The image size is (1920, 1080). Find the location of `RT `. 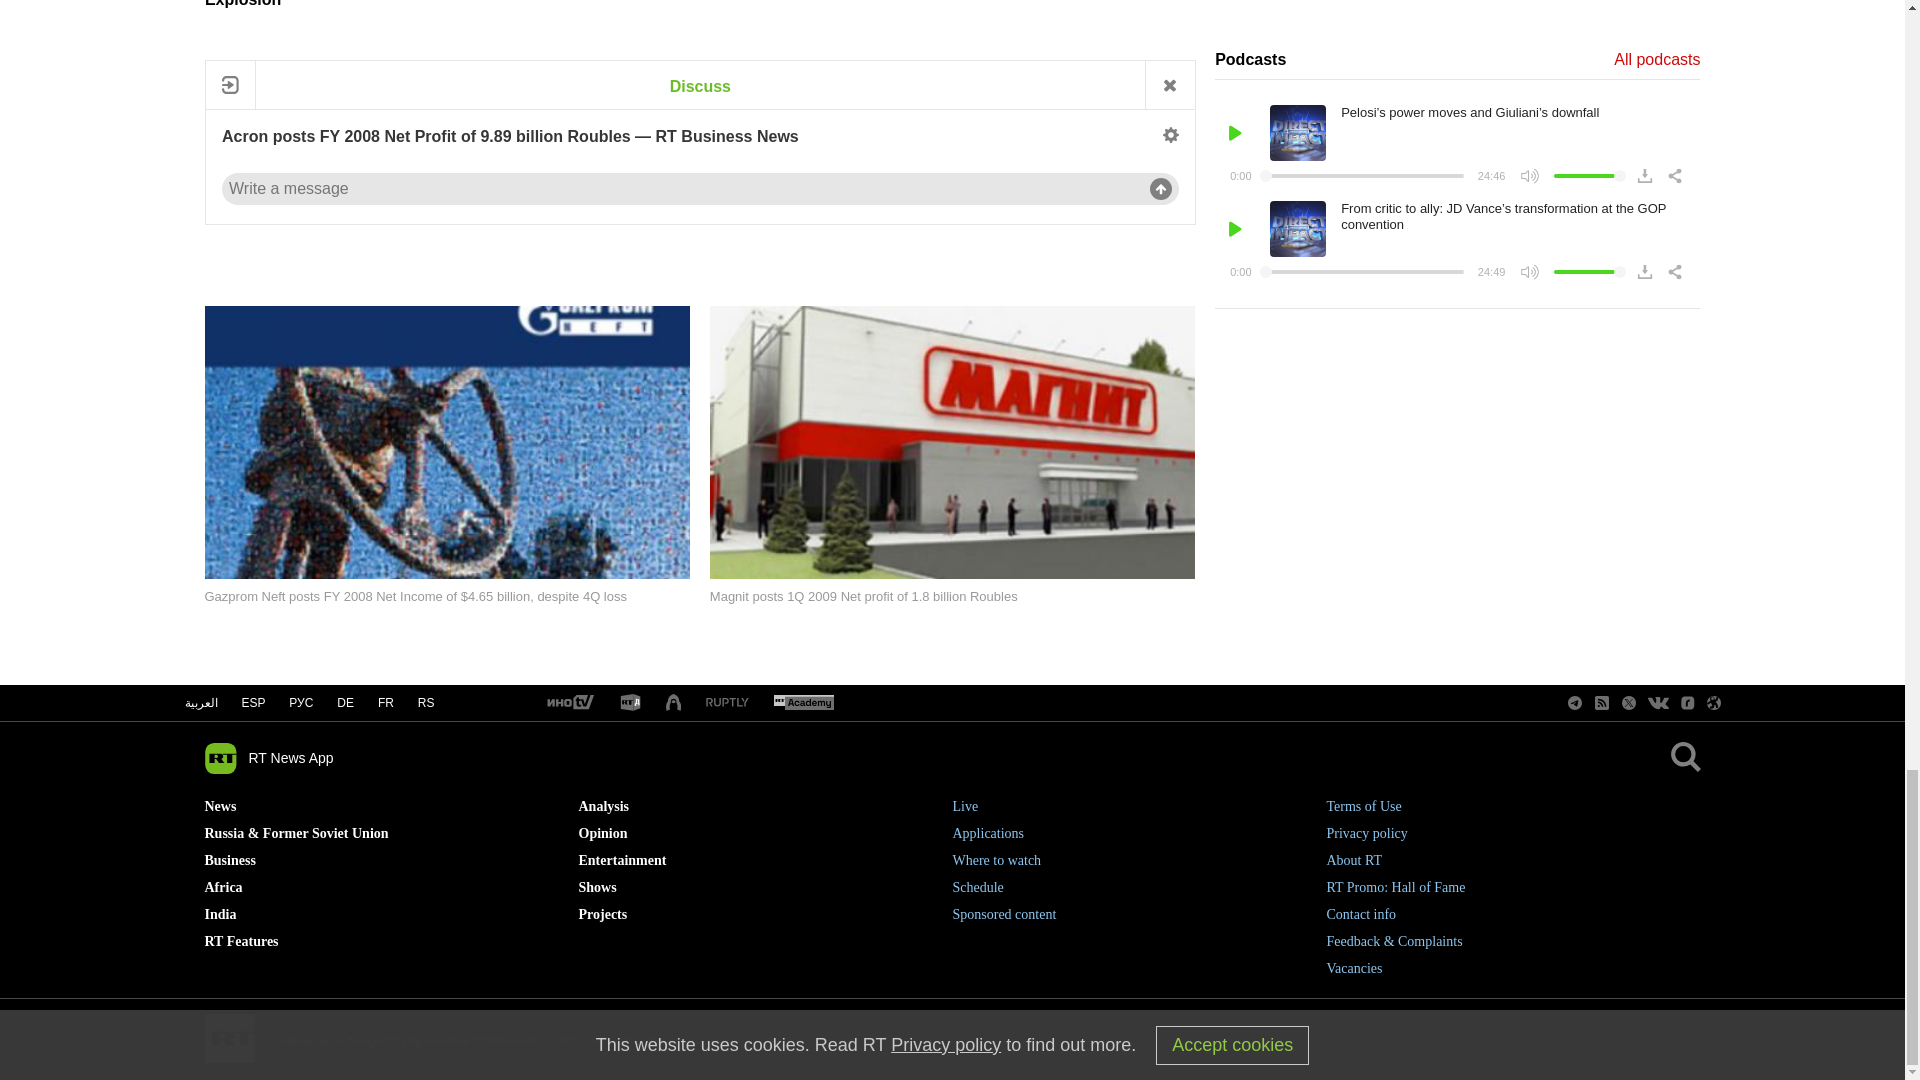

RT  is located at coordinates (803, 703).